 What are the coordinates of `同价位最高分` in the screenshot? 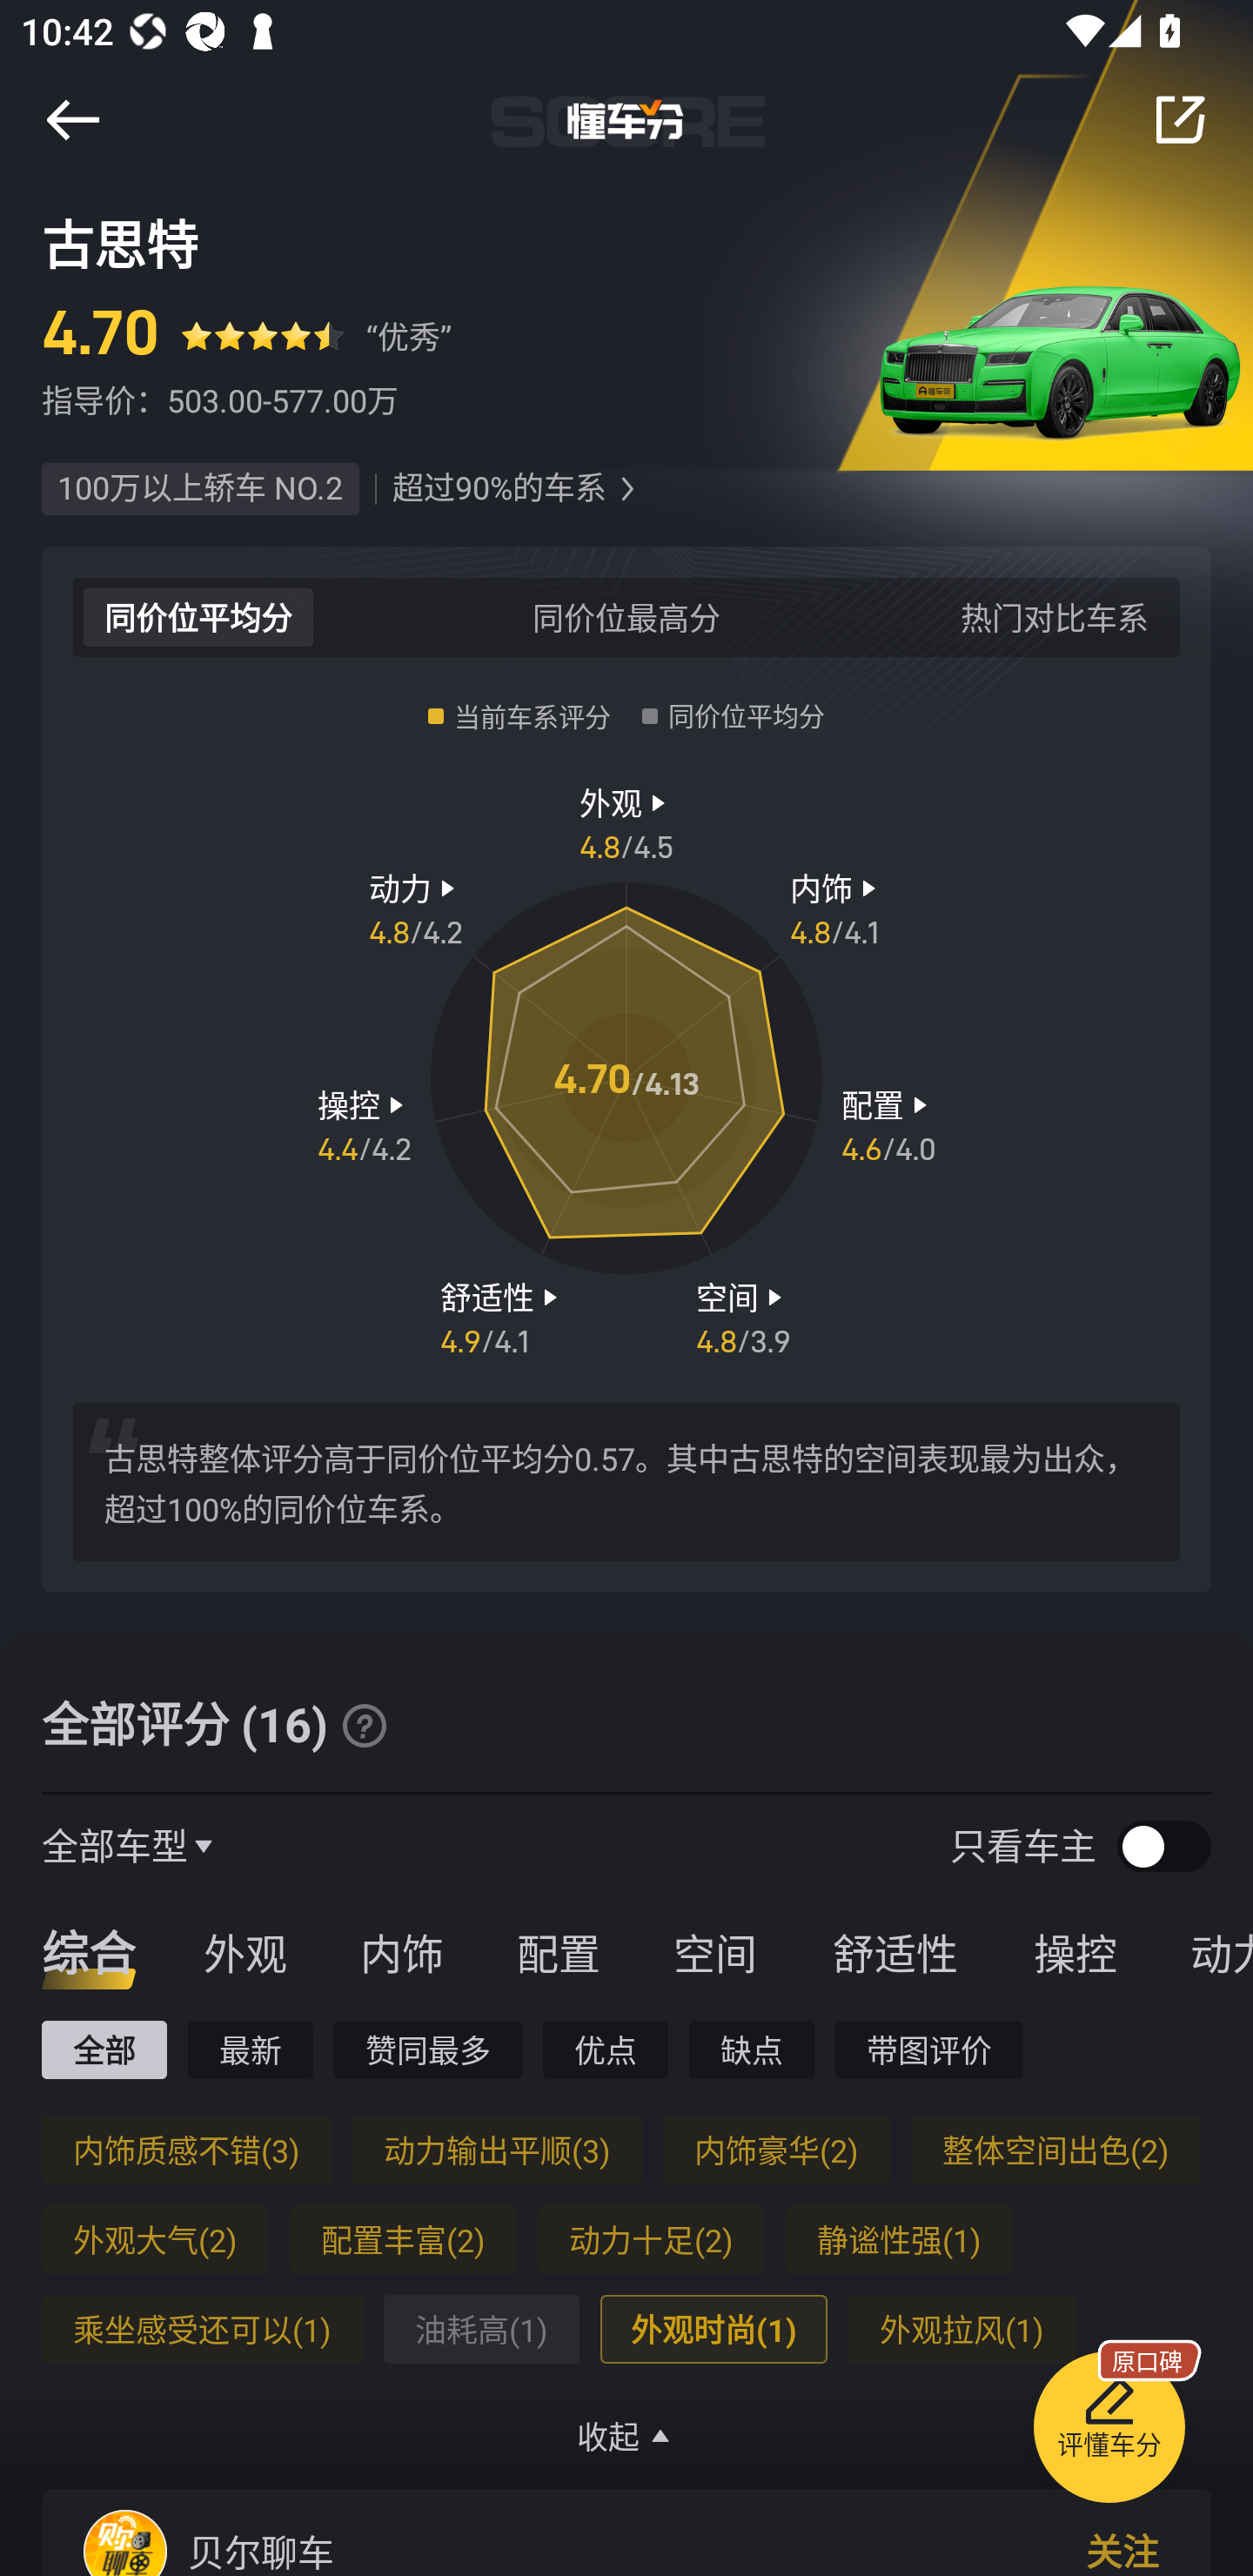 It's located at (626, 616).